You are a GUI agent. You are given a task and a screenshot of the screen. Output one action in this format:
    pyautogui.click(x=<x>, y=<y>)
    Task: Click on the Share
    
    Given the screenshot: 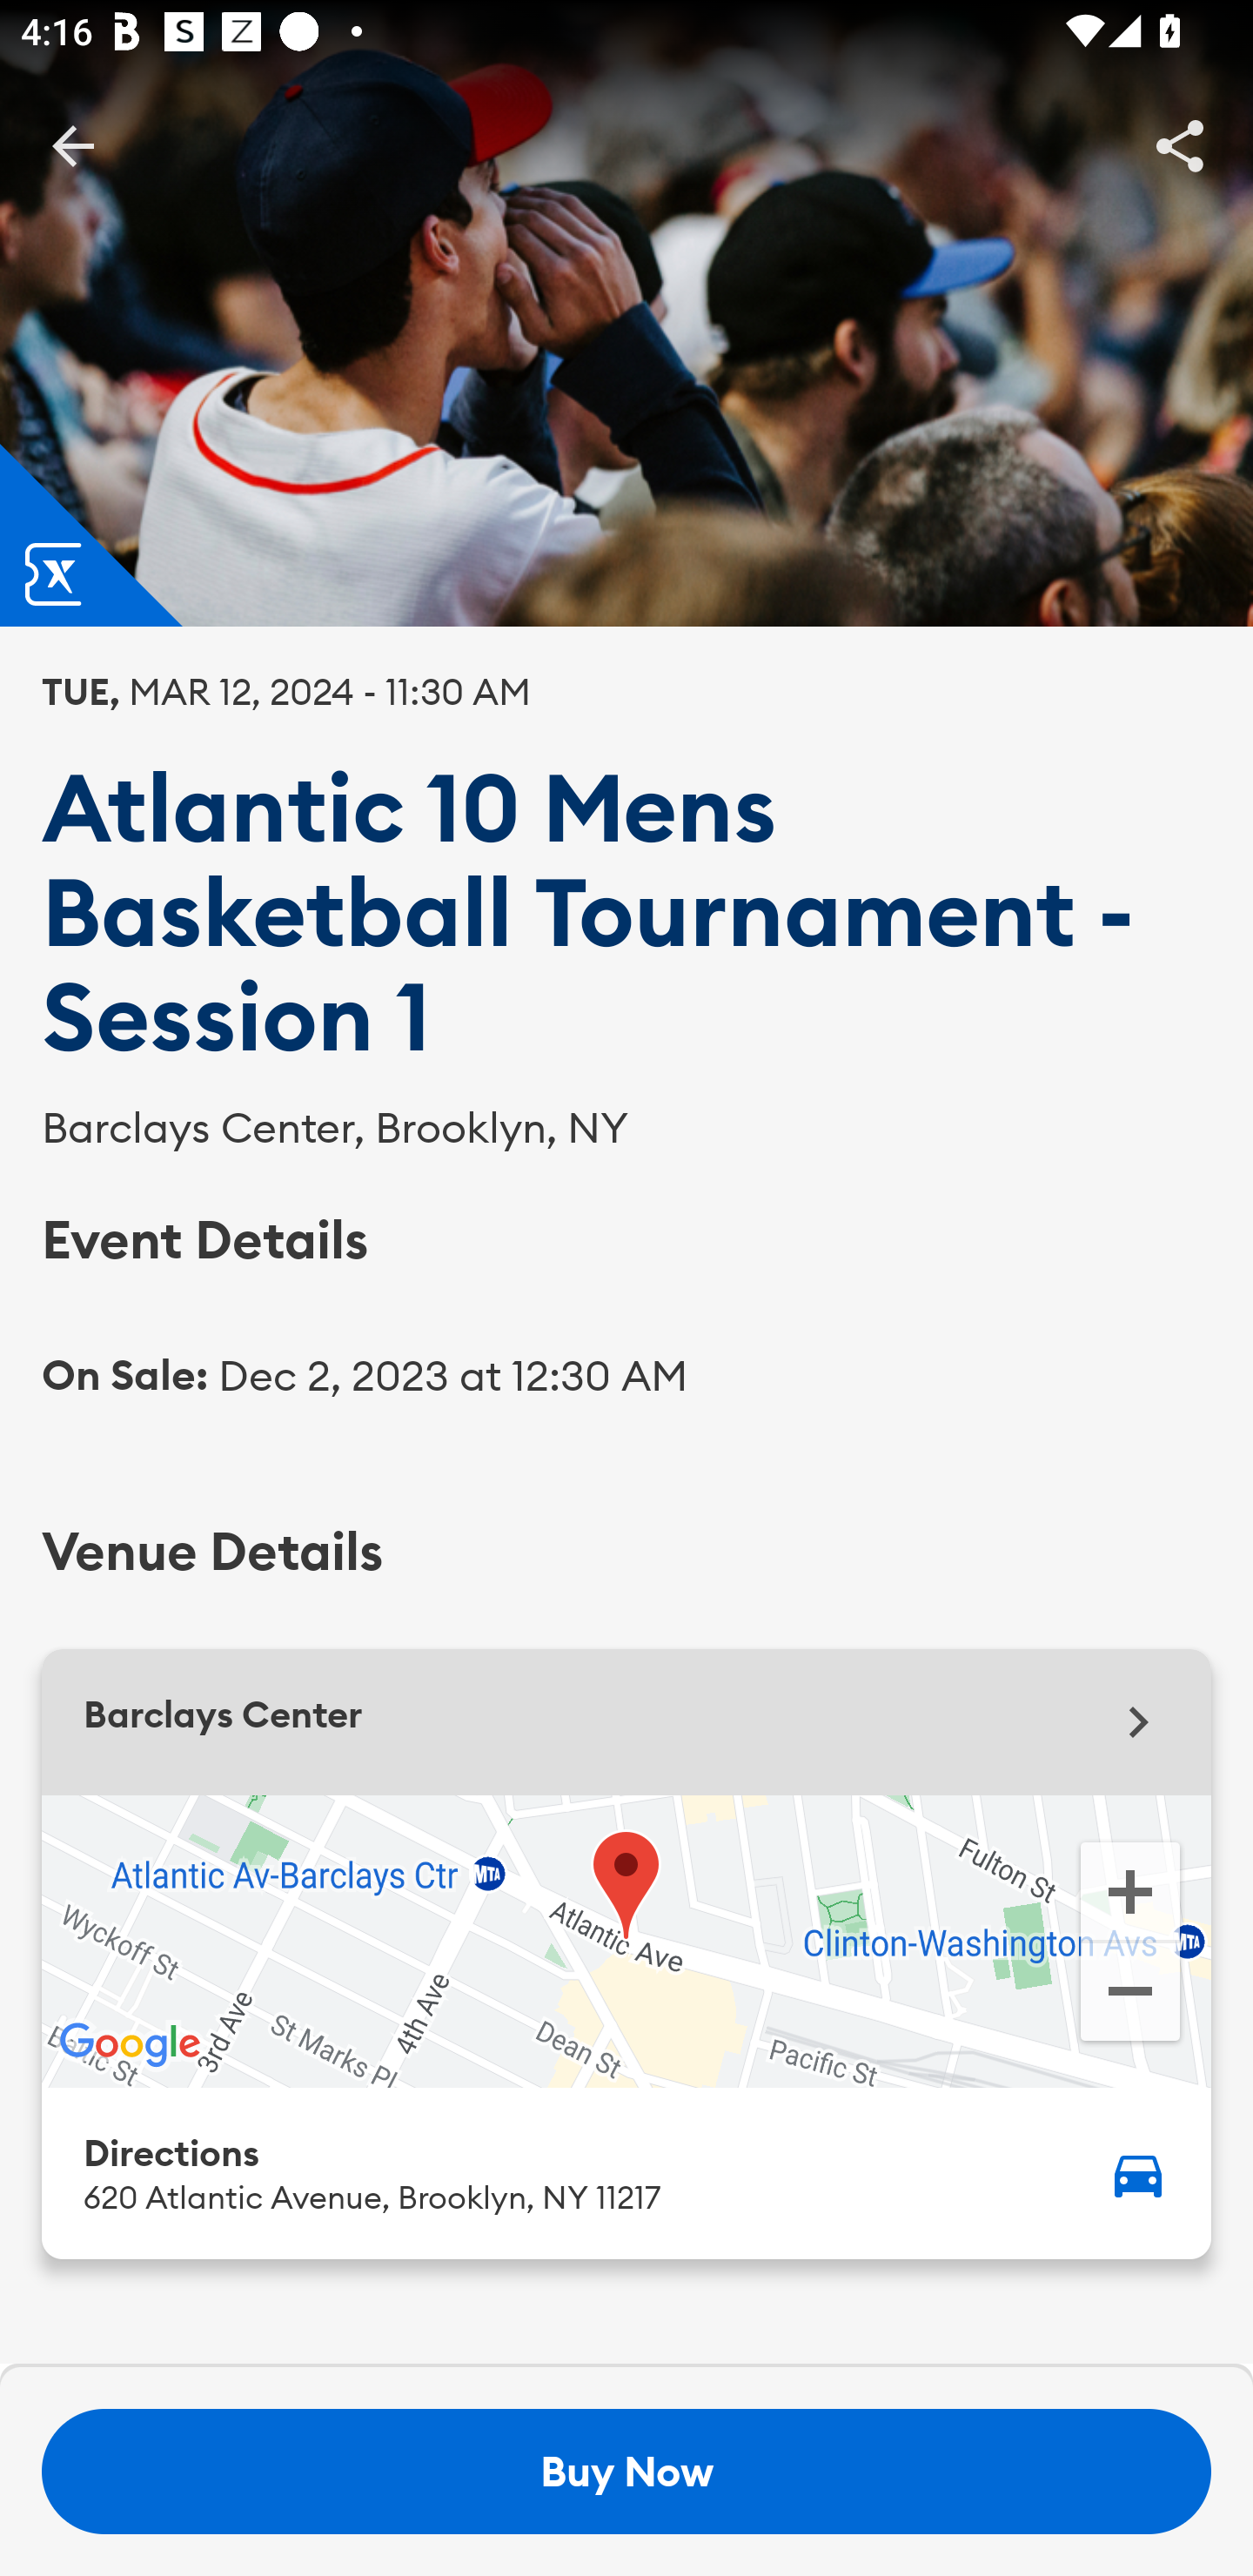 What is the action you would take?
    pyautogui.click(x=1180, y=144)
    